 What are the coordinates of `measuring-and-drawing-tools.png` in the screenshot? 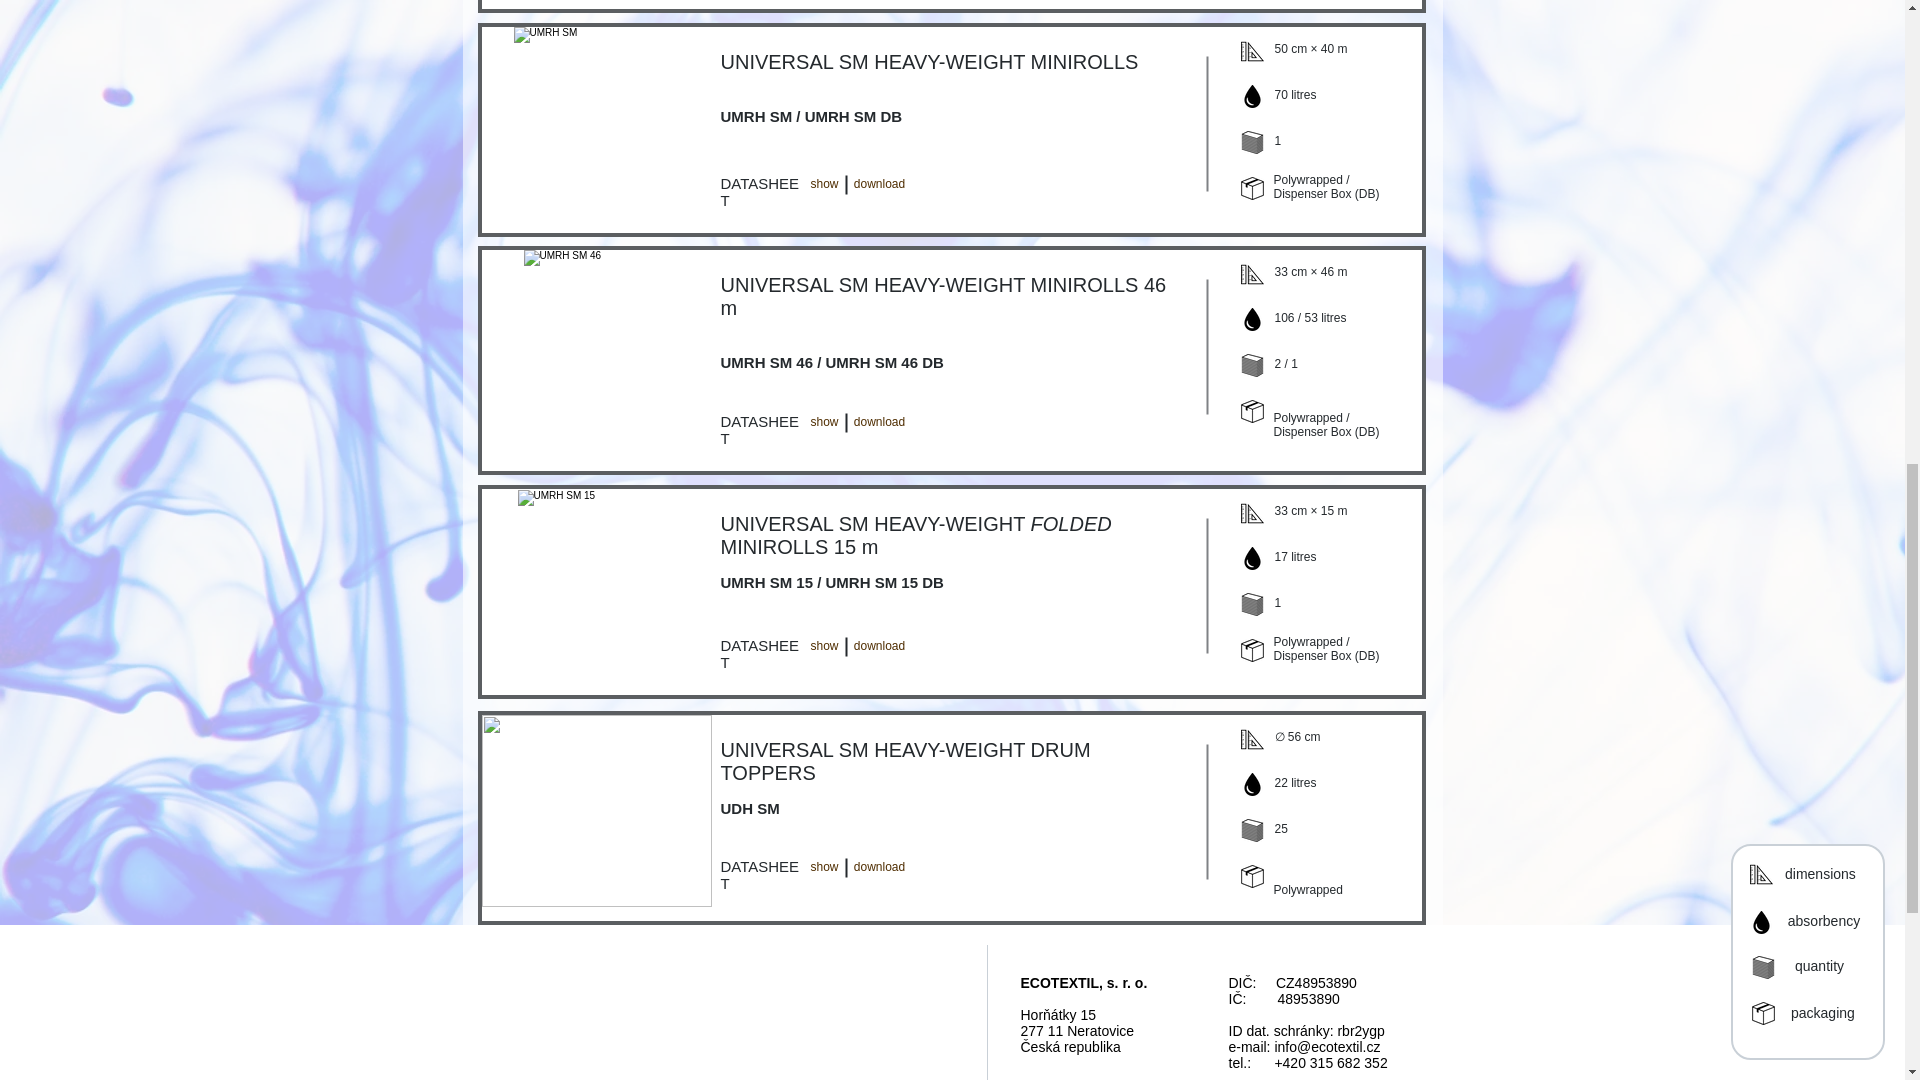 It's located at (1252, 50).